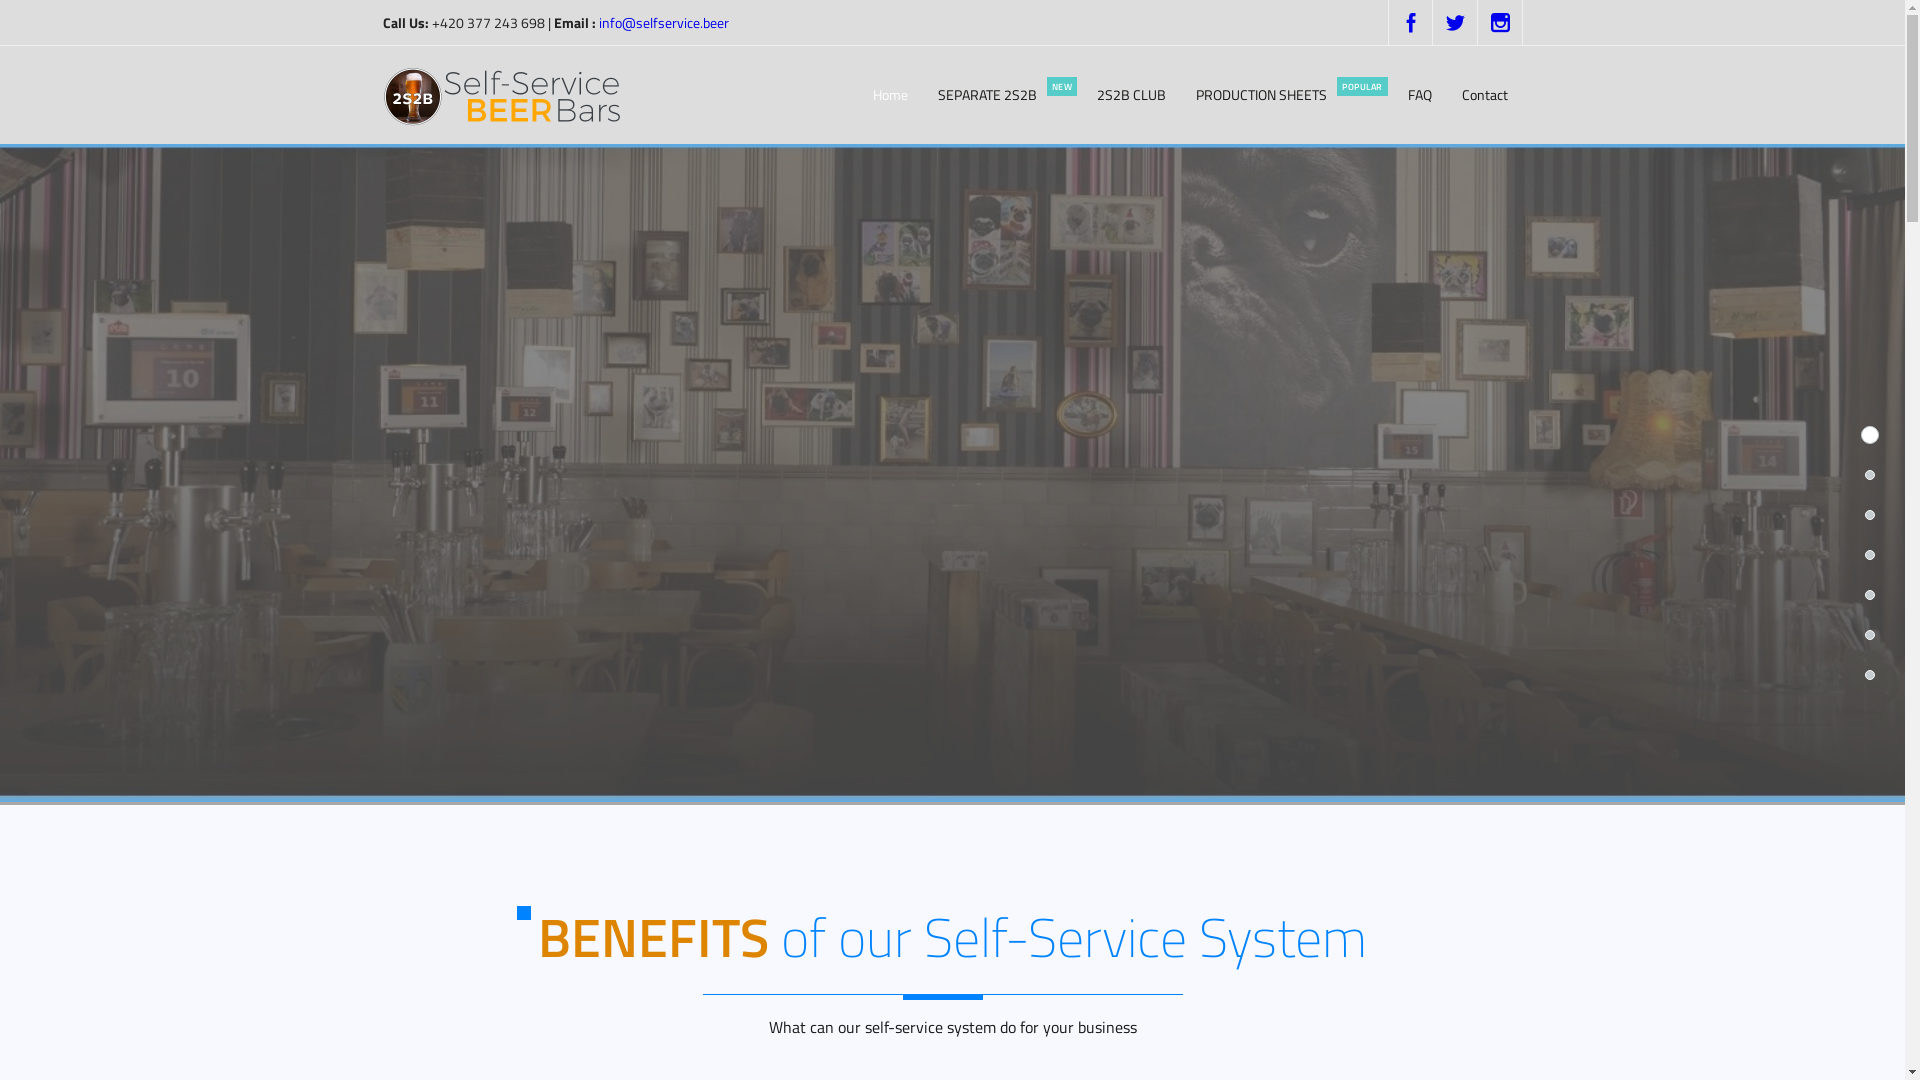 The width and height of the screenshot is (1920, 1080). Describe the element at coordinates (663, 22) in the screenshot. I see `info@selfservice.beer` at that location.